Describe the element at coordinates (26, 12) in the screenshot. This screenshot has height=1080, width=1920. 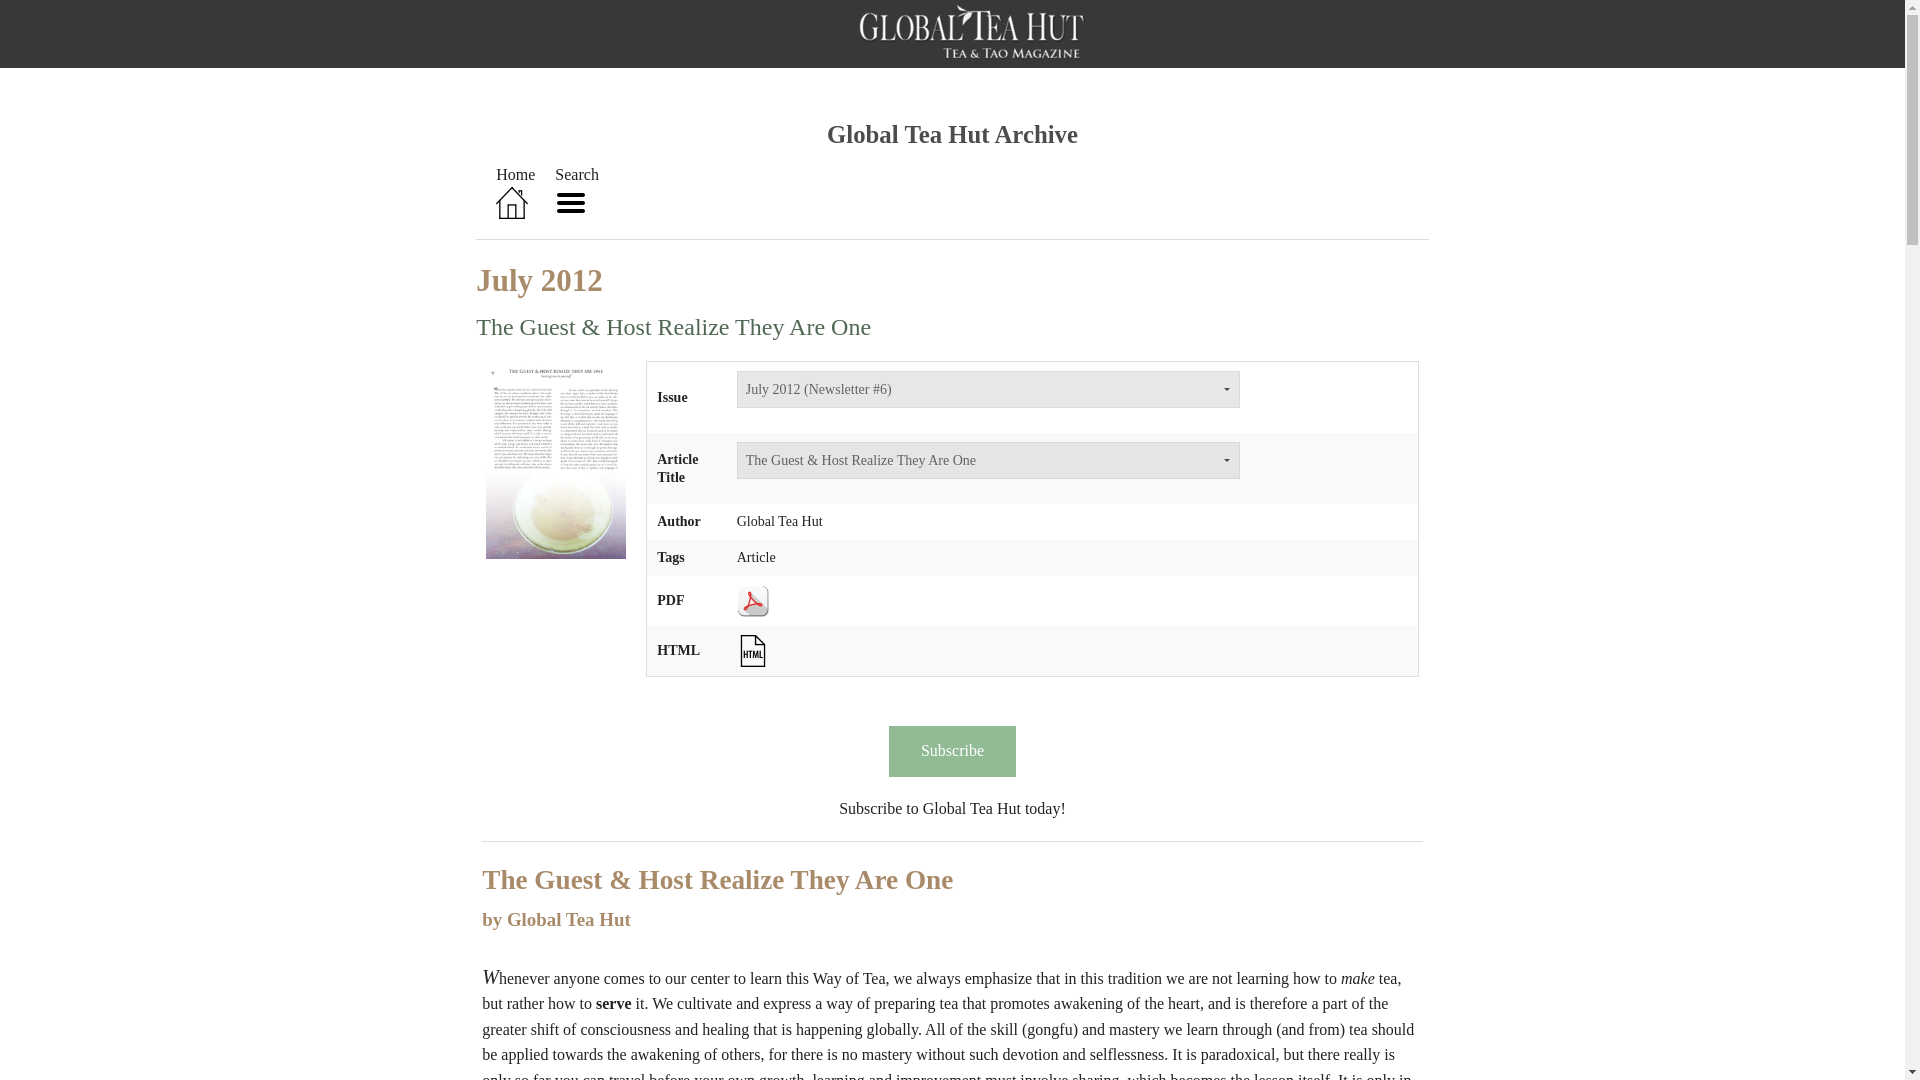
I see `Send` at that location.